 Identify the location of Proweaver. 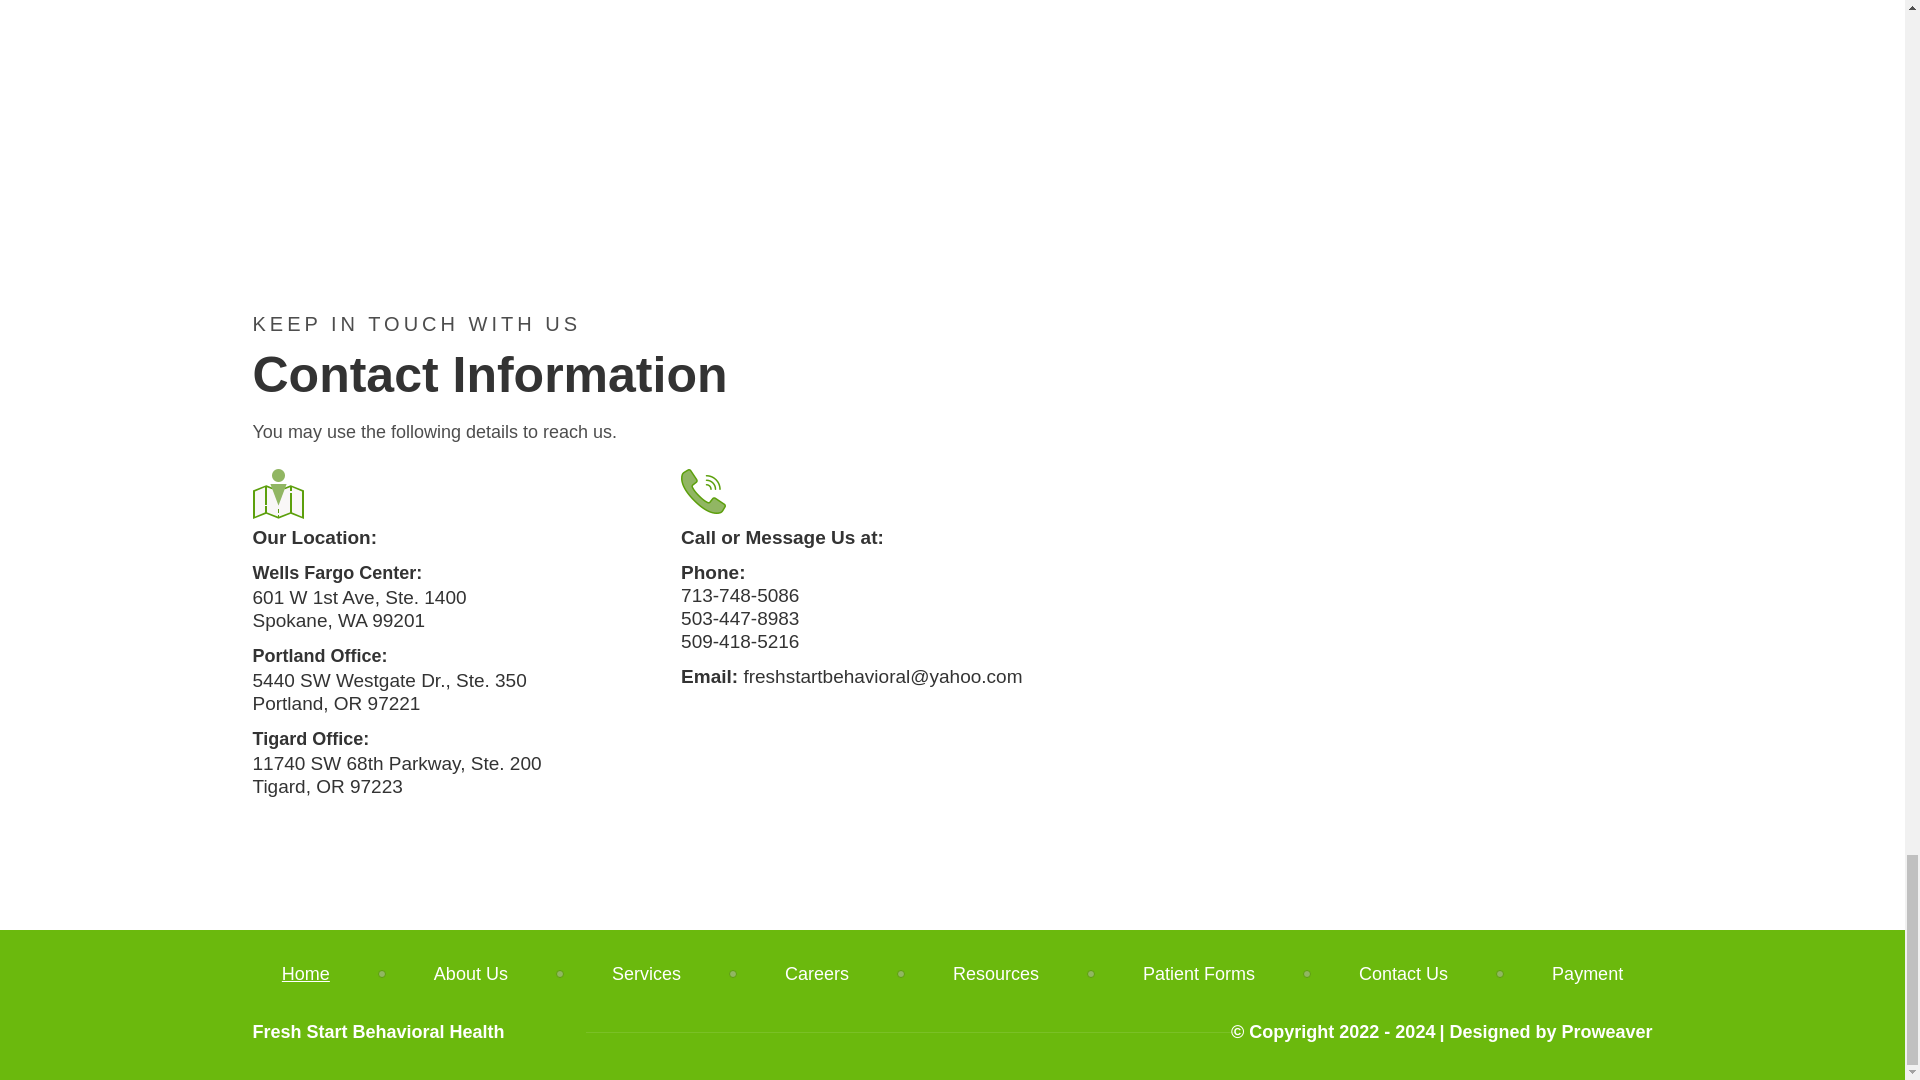
(1606, 1032).